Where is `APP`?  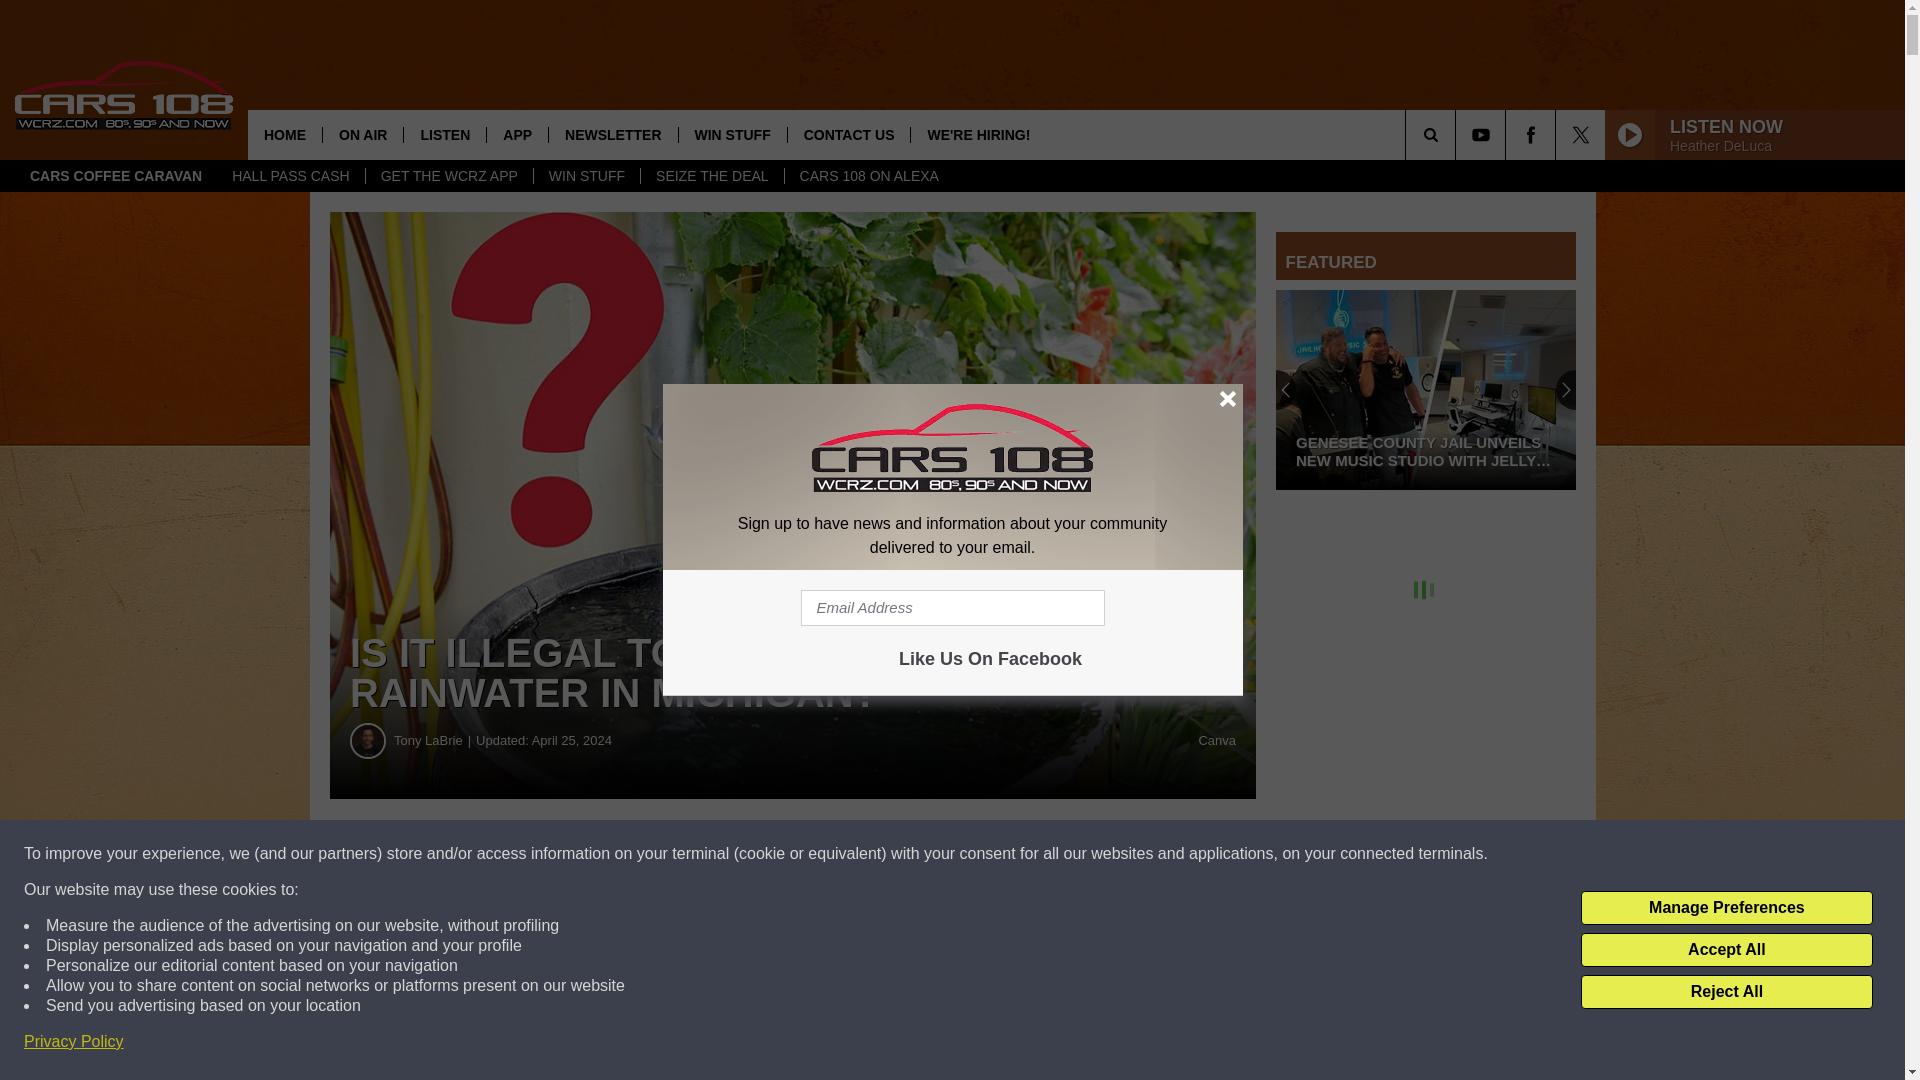
APP is located at coordinates (516, 134).